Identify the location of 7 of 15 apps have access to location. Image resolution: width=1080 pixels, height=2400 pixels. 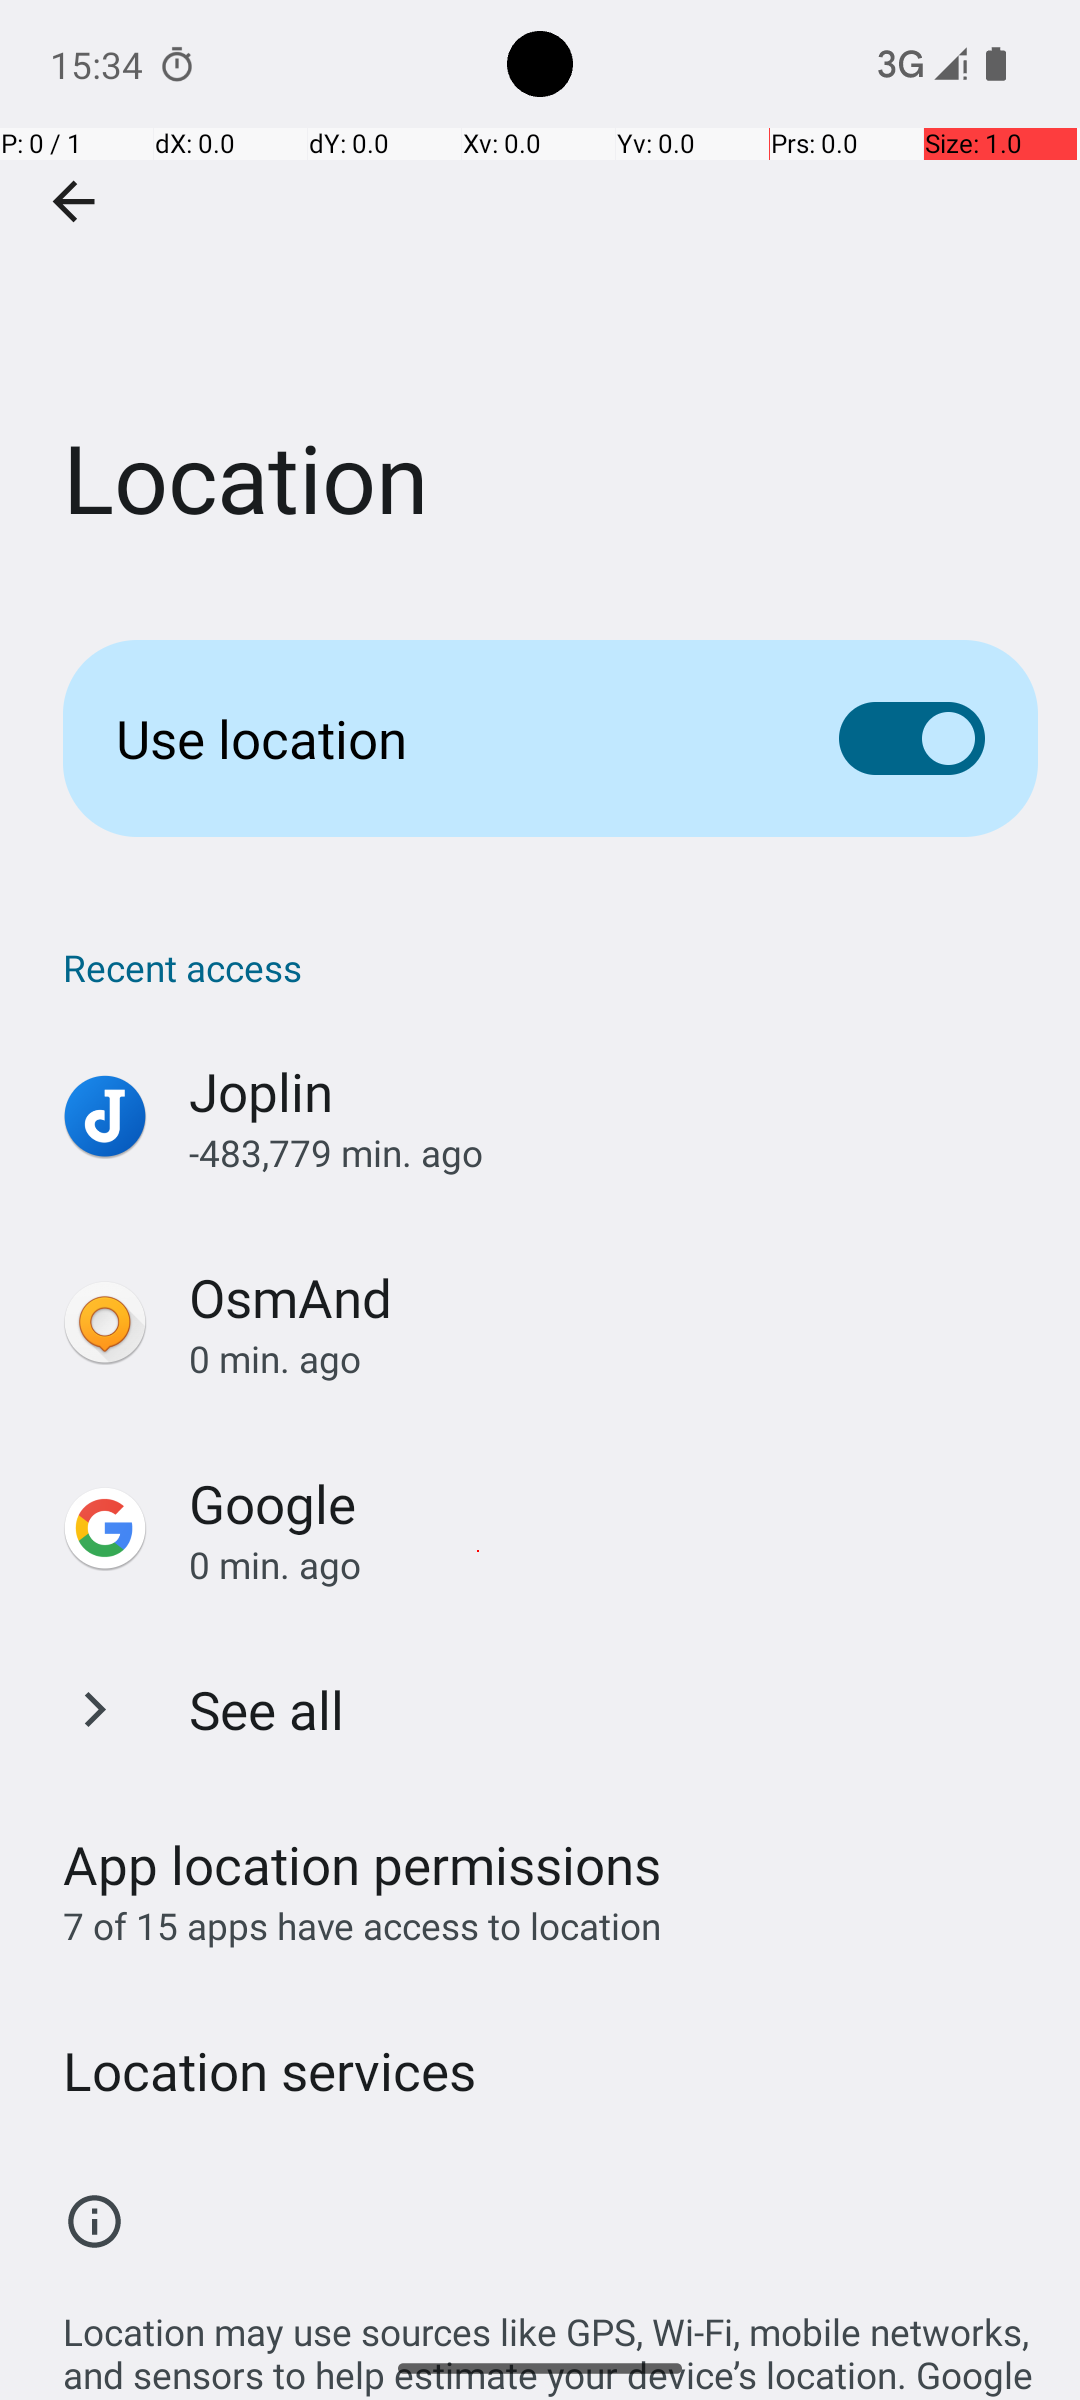
(362, 1926).